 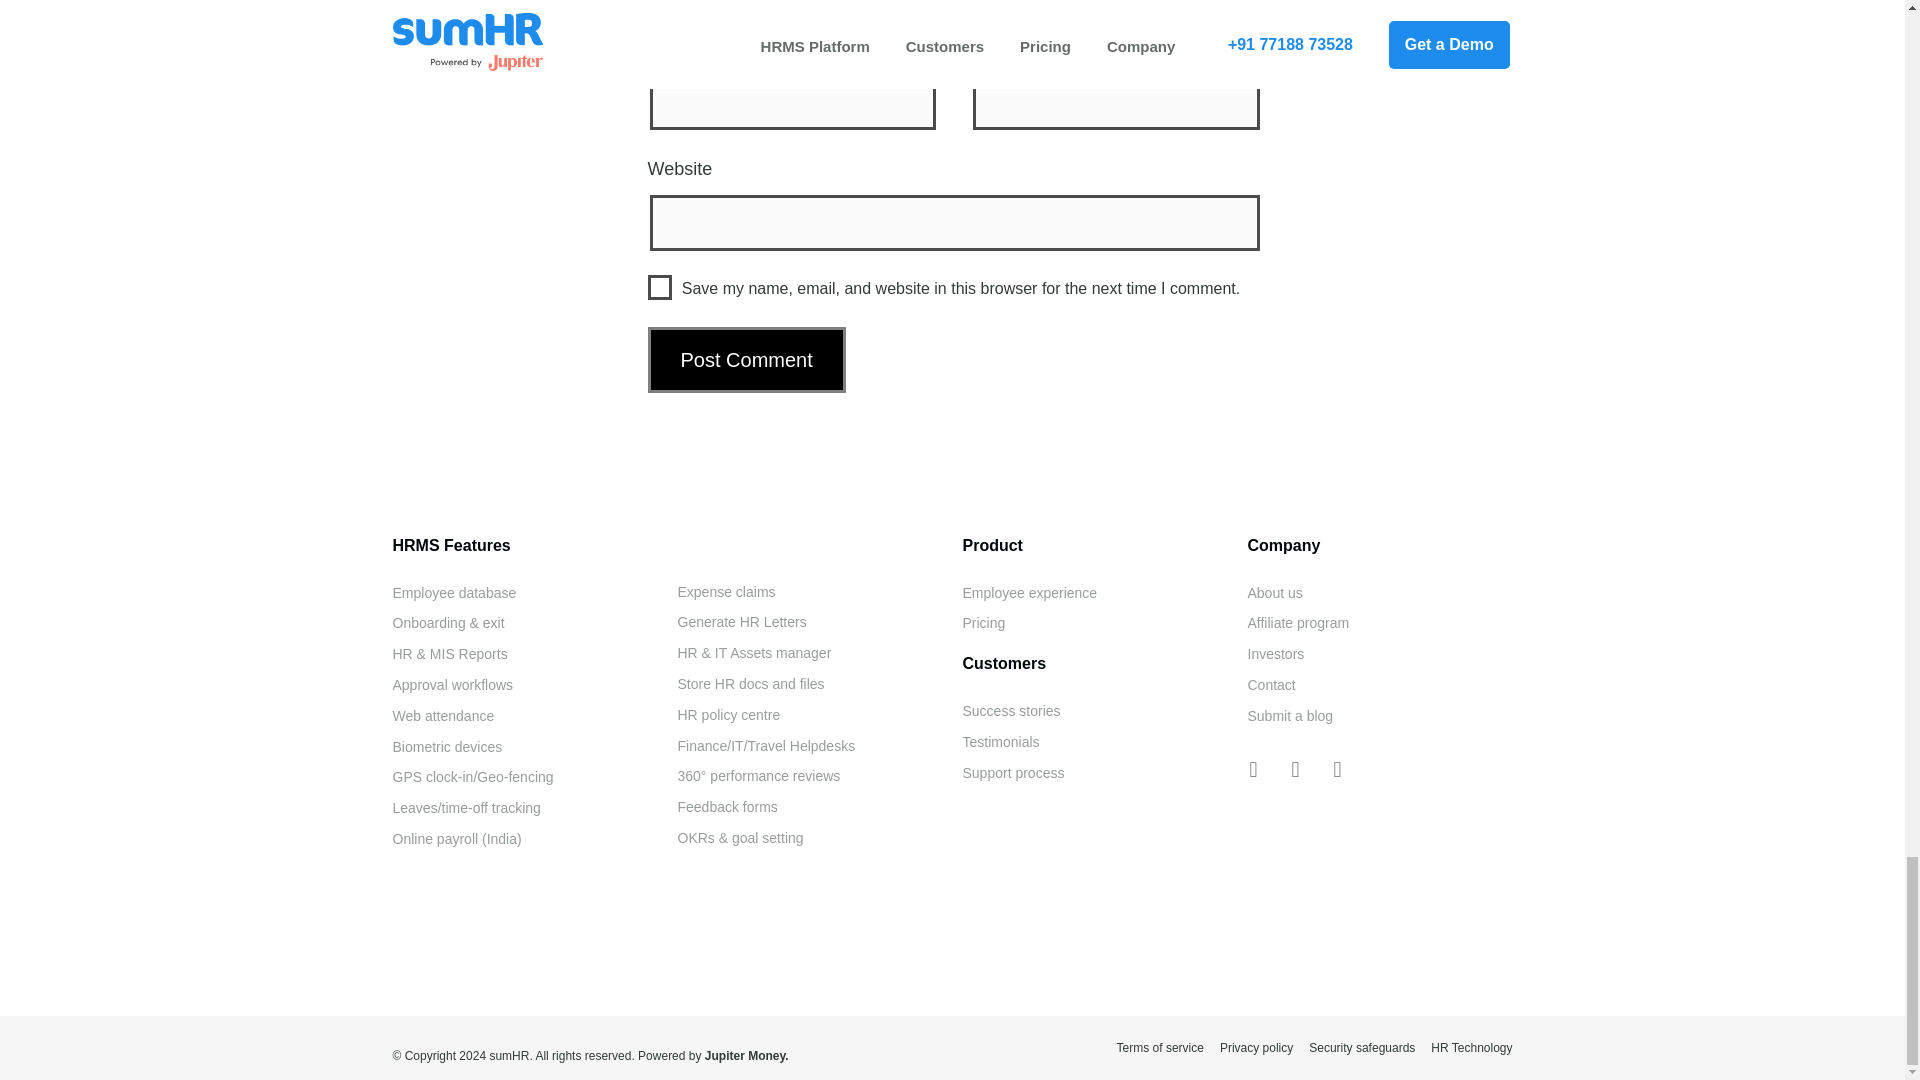 I want to click on yes, so click(x=660, y=288).